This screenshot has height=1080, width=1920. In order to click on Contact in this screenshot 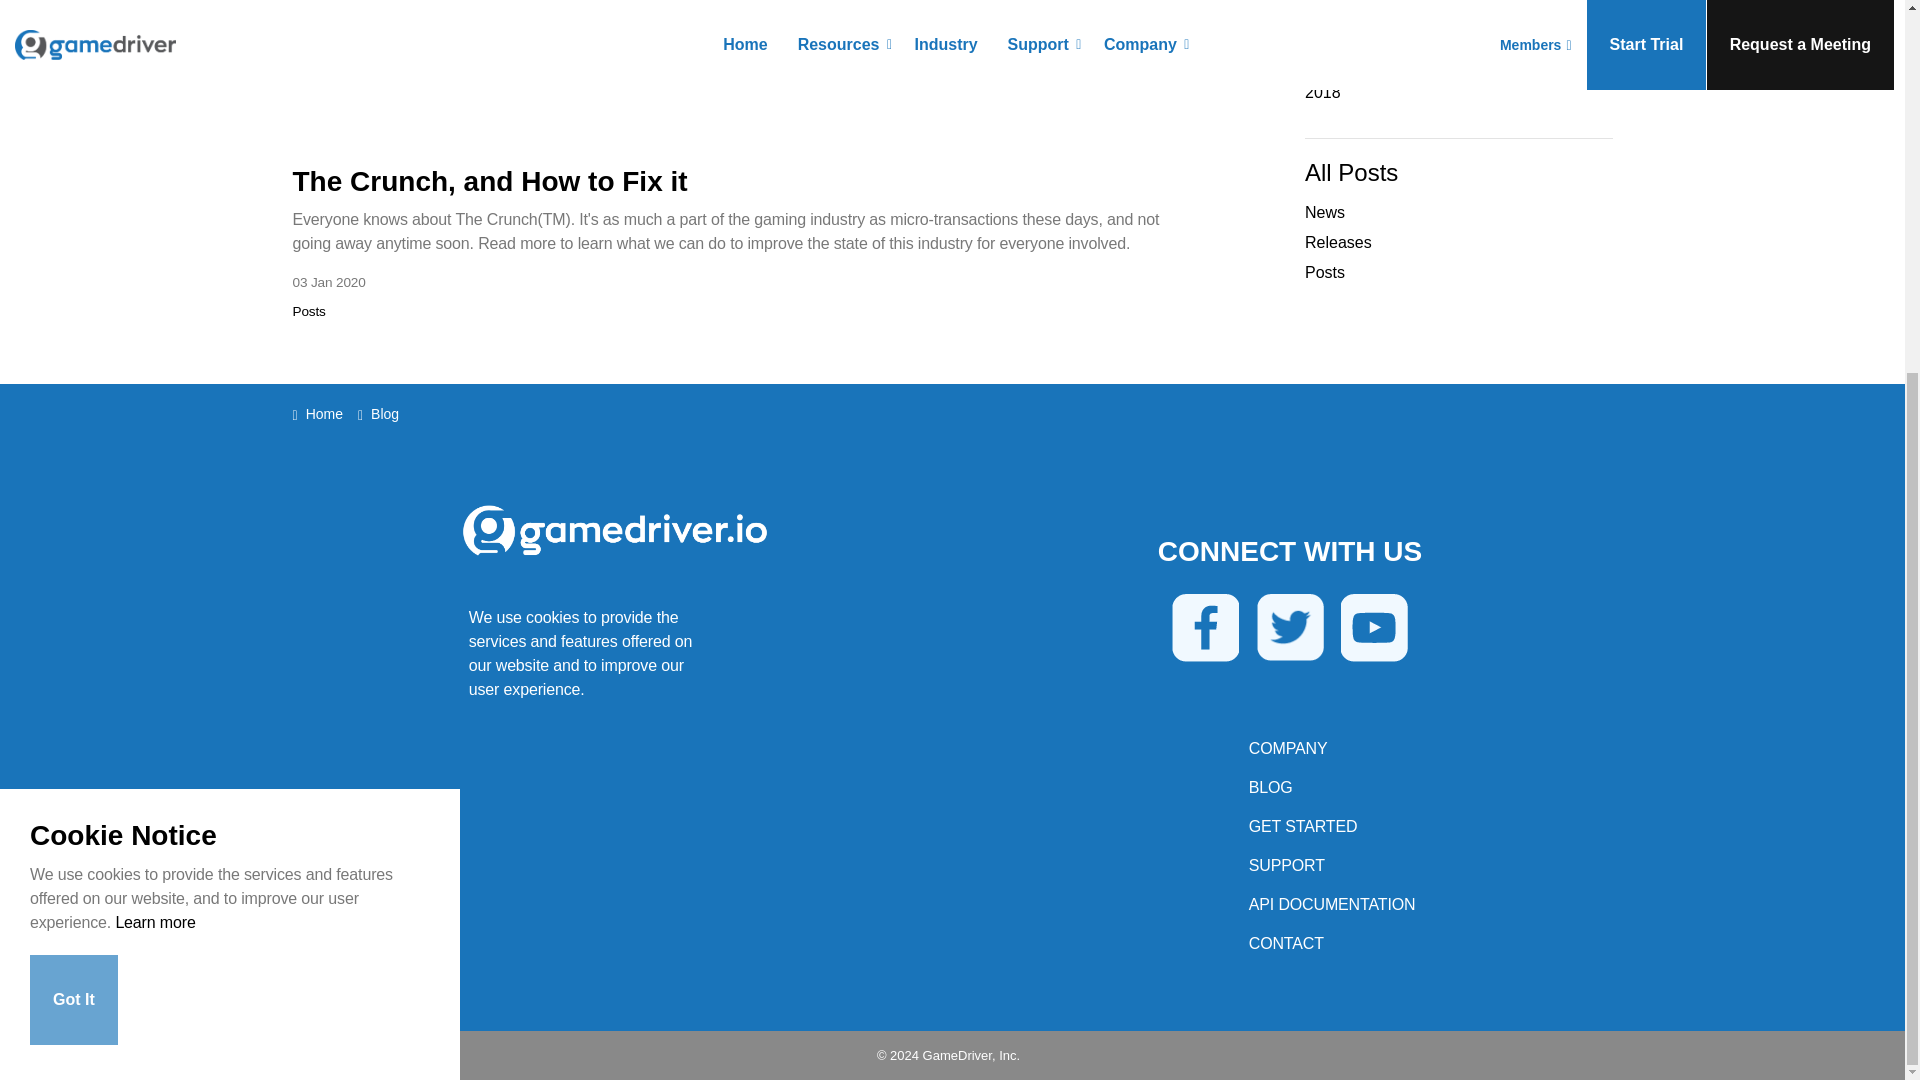, I will do `click(1286, 943)`.